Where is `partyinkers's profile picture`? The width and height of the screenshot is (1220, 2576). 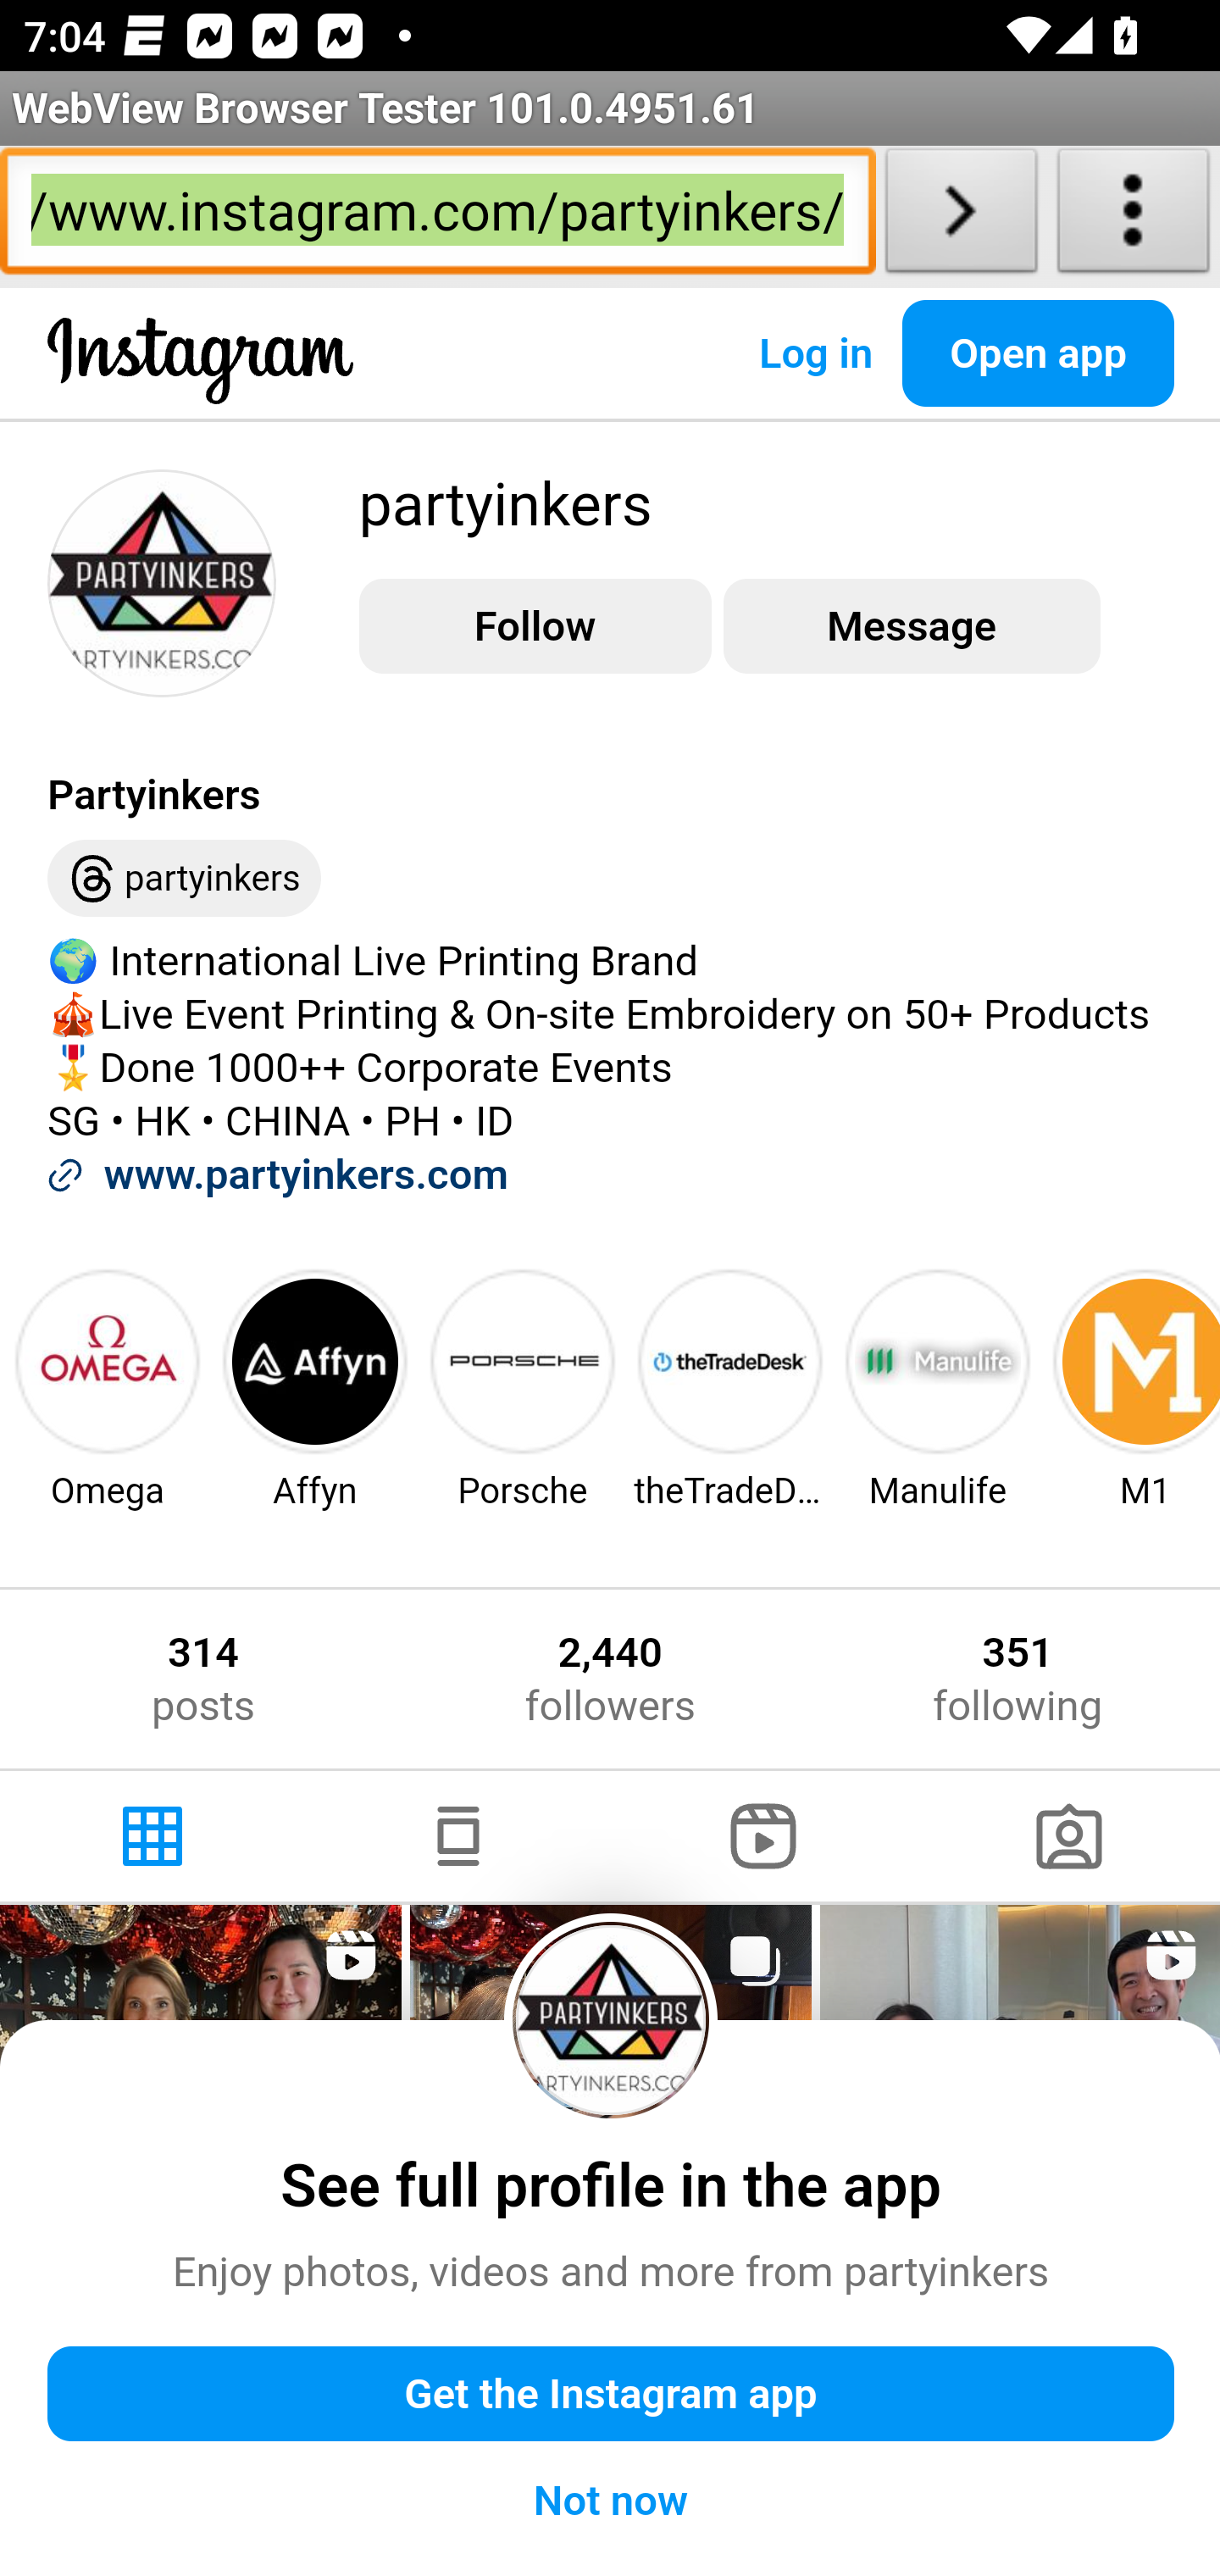
partyinkers's profile picture is located at coordinates (612, 2018).